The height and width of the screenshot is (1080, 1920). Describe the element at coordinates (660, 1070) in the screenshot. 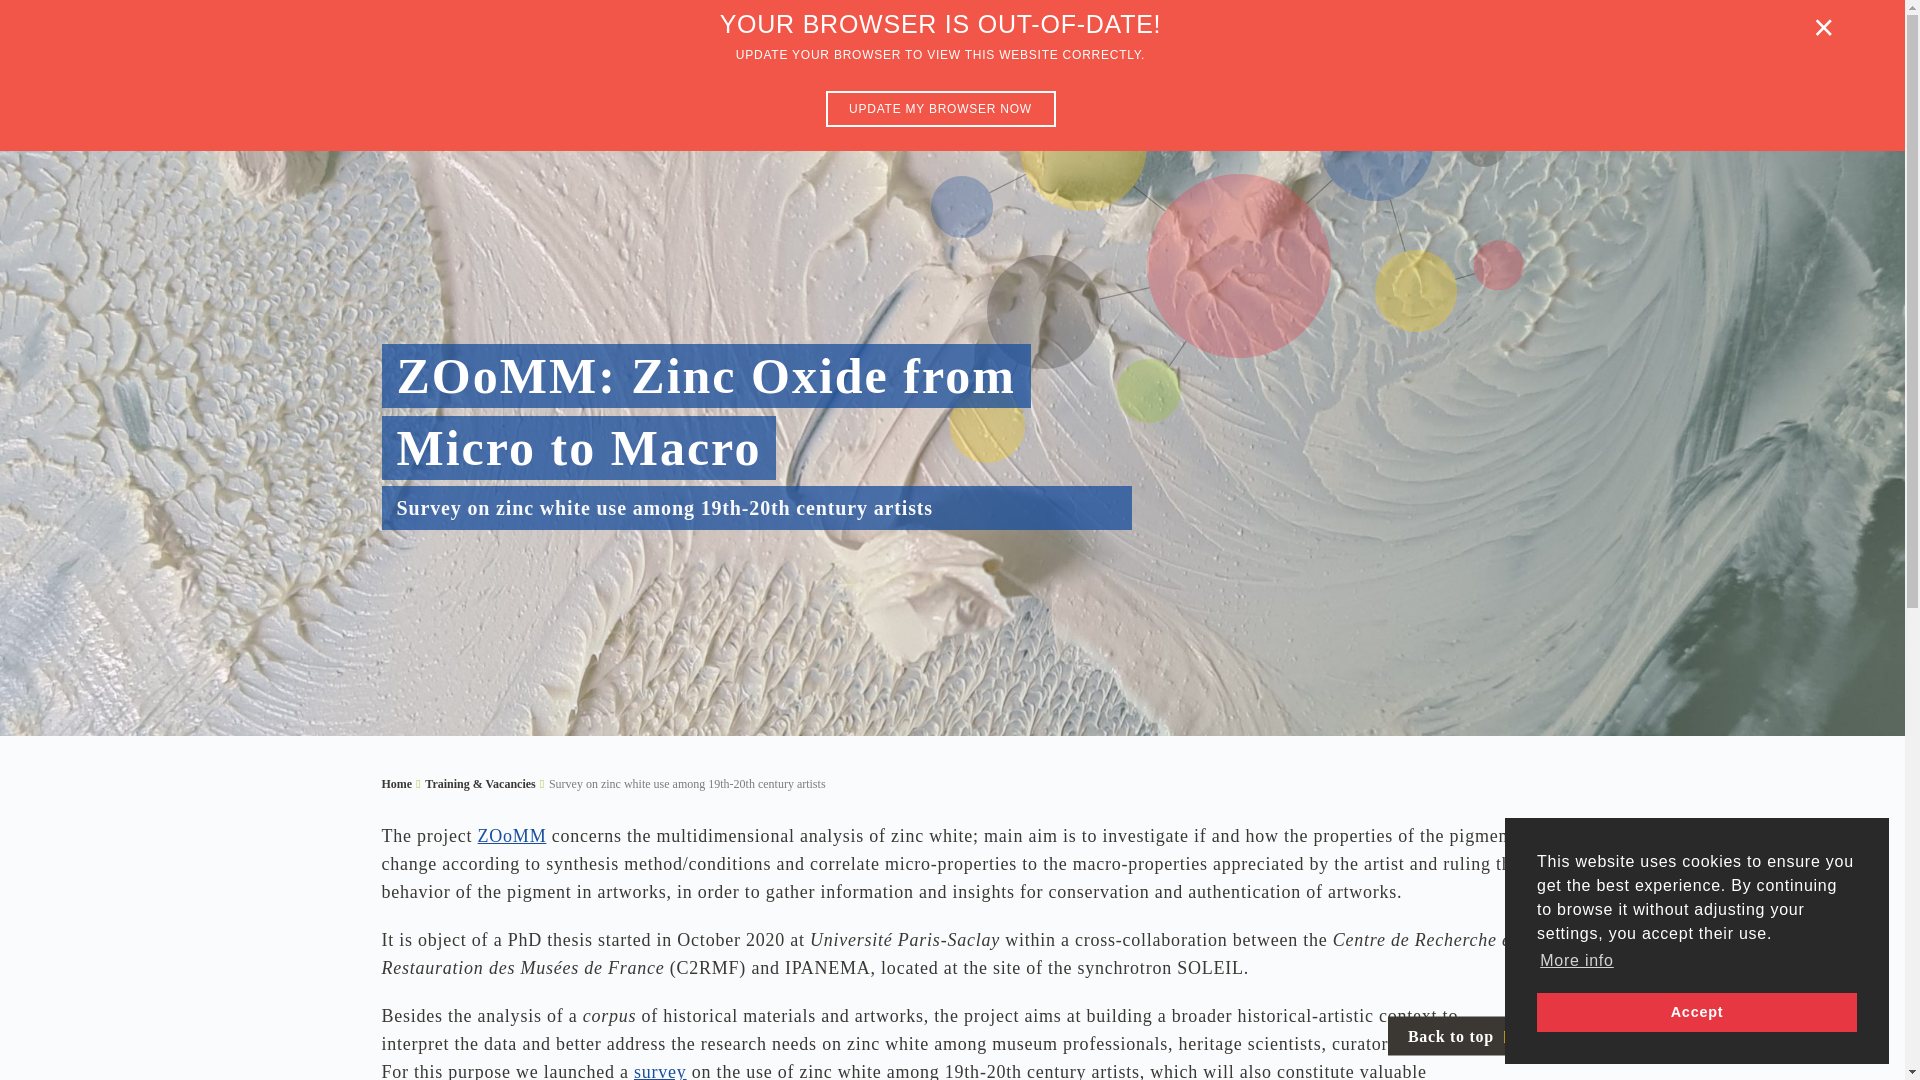

I see `survey` at that location.